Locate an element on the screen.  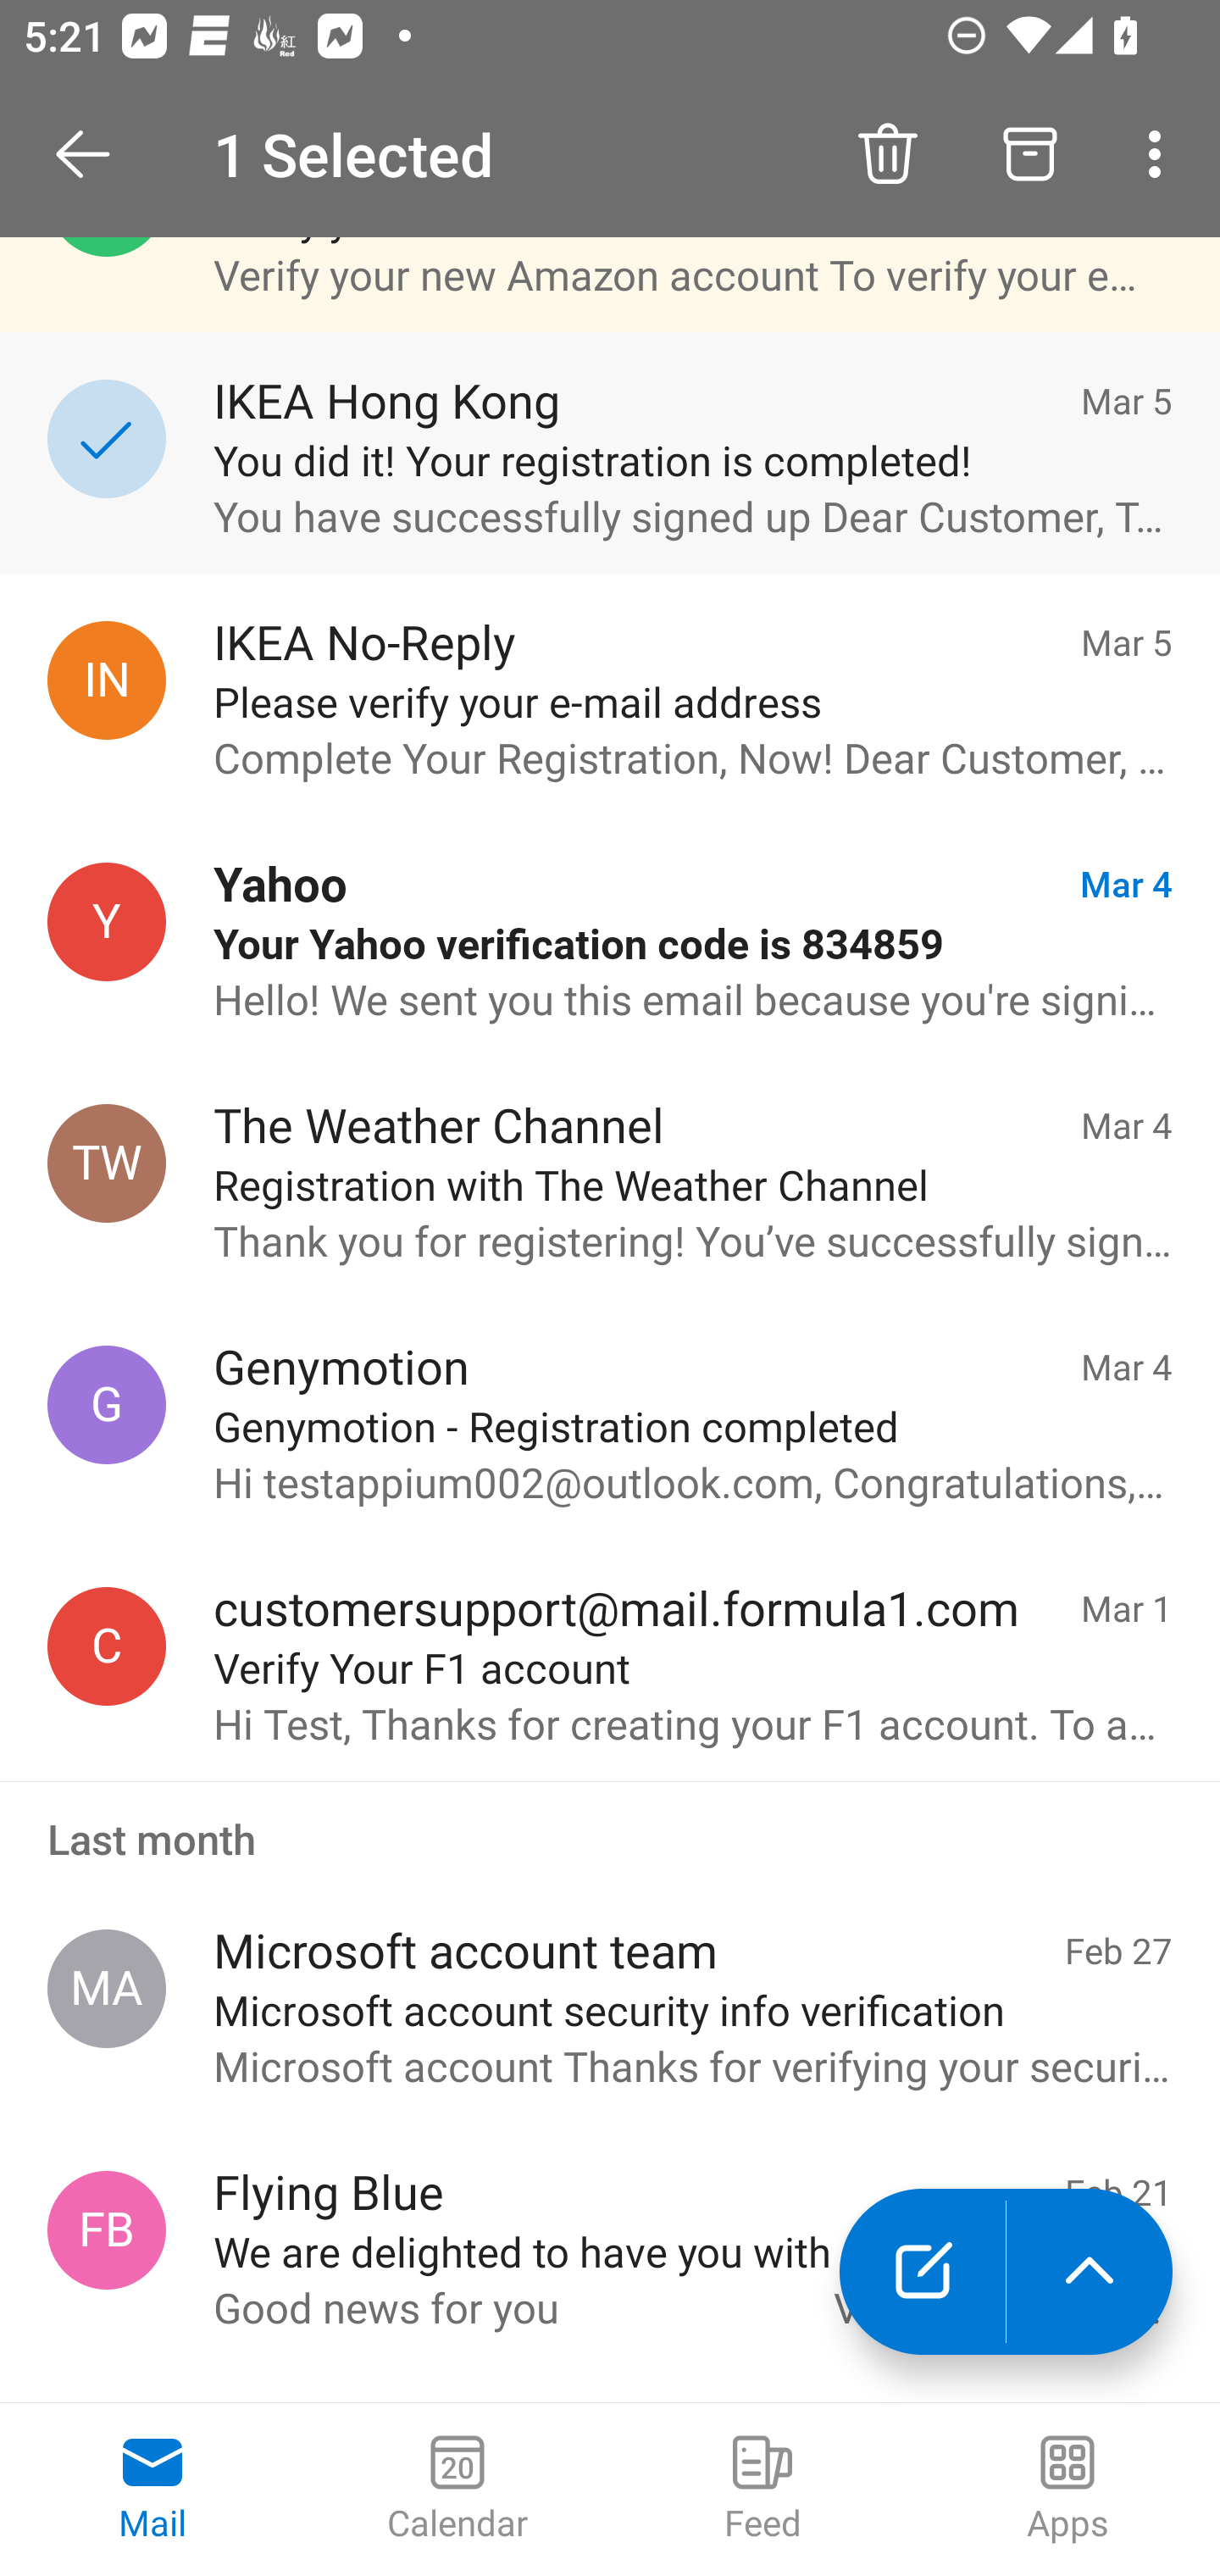
Calendar is located at coordinates (457, 2490).